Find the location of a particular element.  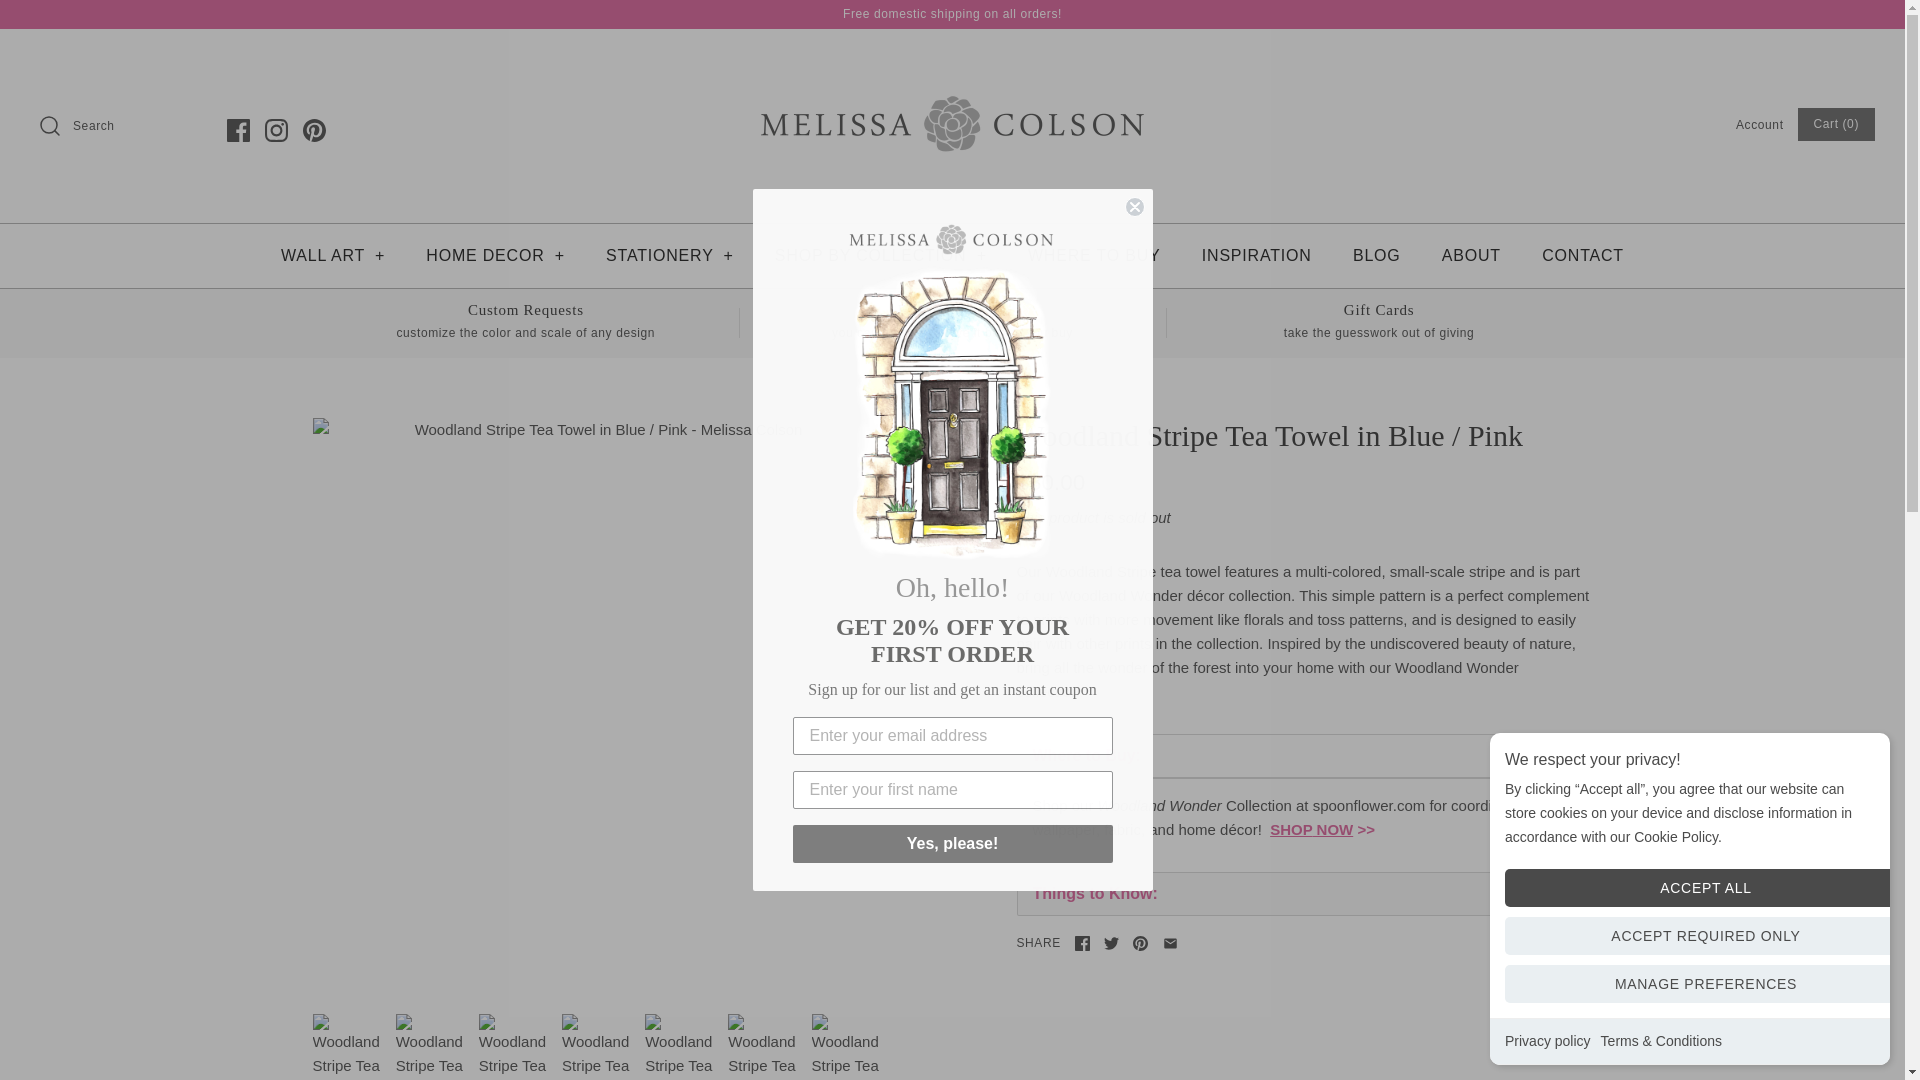

Facebook is located at coordinates (238, 129).